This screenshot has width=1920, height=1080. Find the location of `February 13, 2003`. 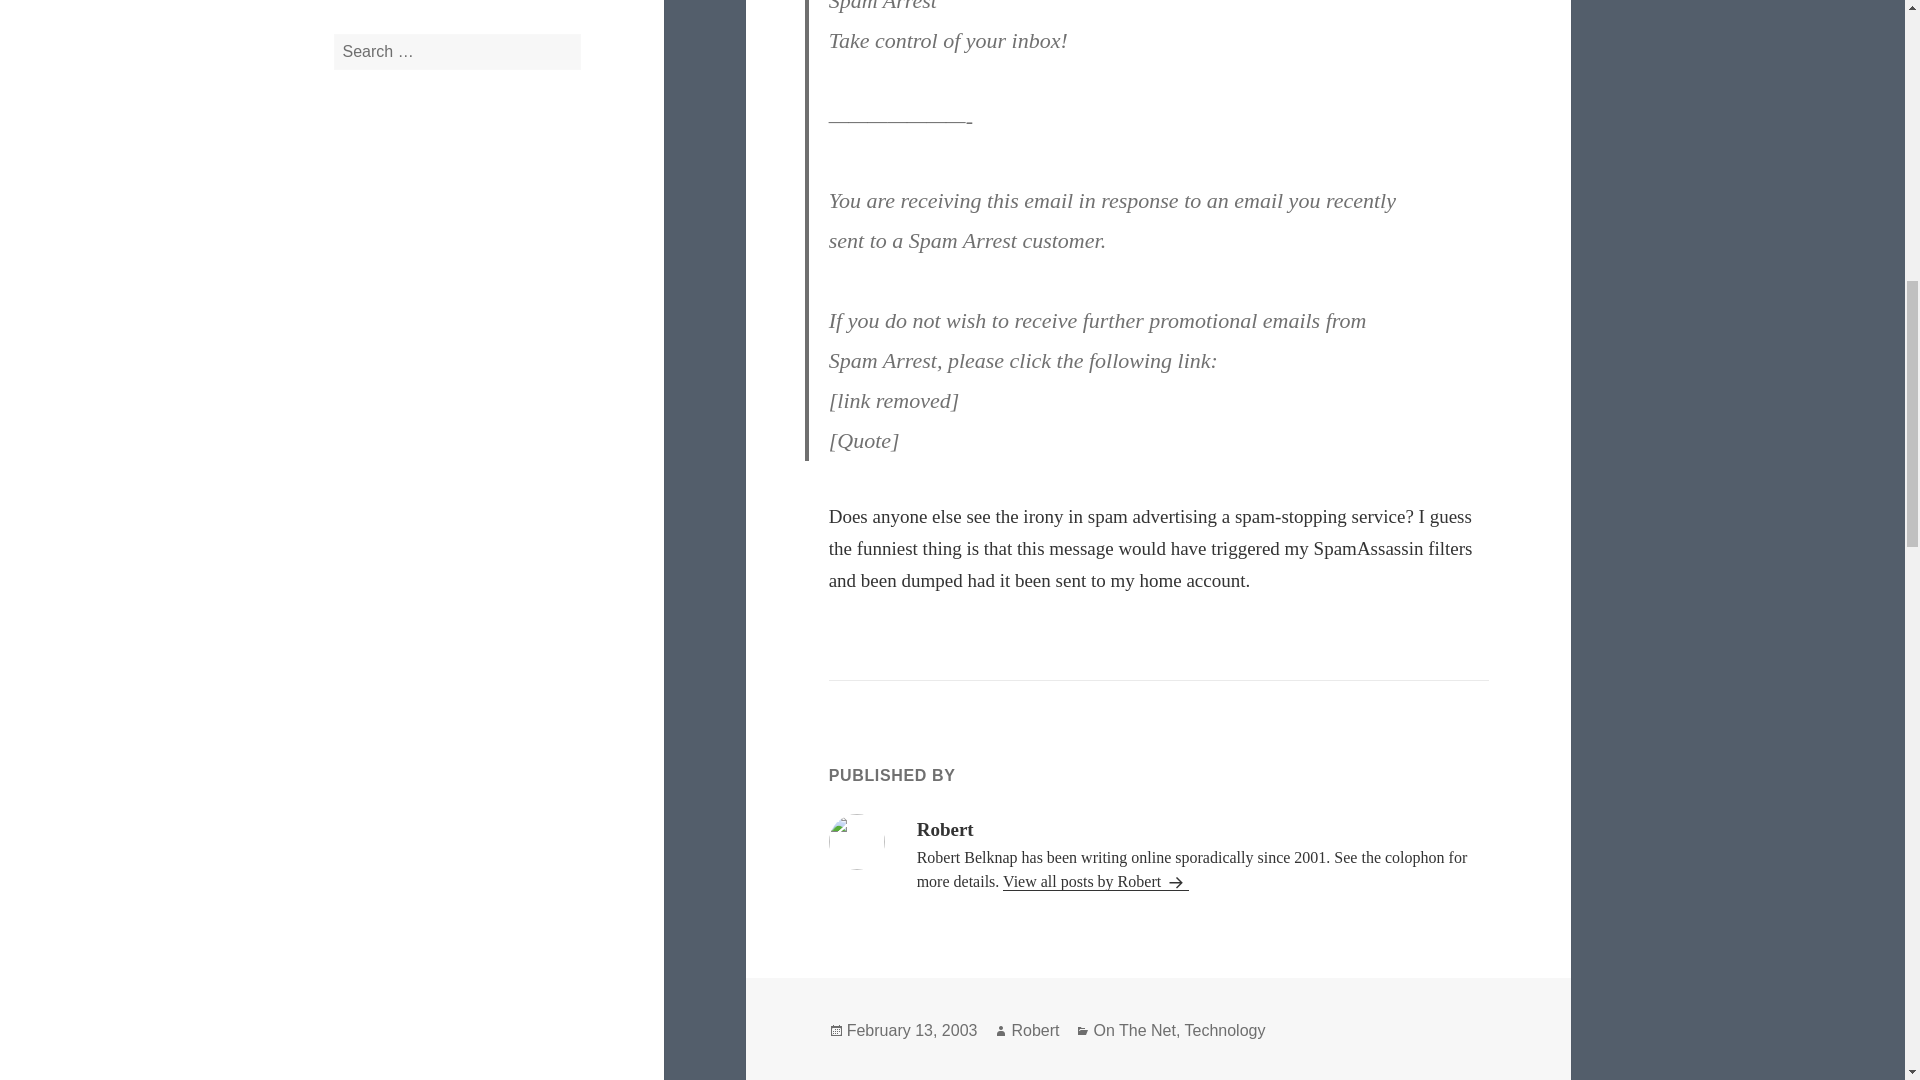

February 13, 2003 is located at coordinates (912, 1030).